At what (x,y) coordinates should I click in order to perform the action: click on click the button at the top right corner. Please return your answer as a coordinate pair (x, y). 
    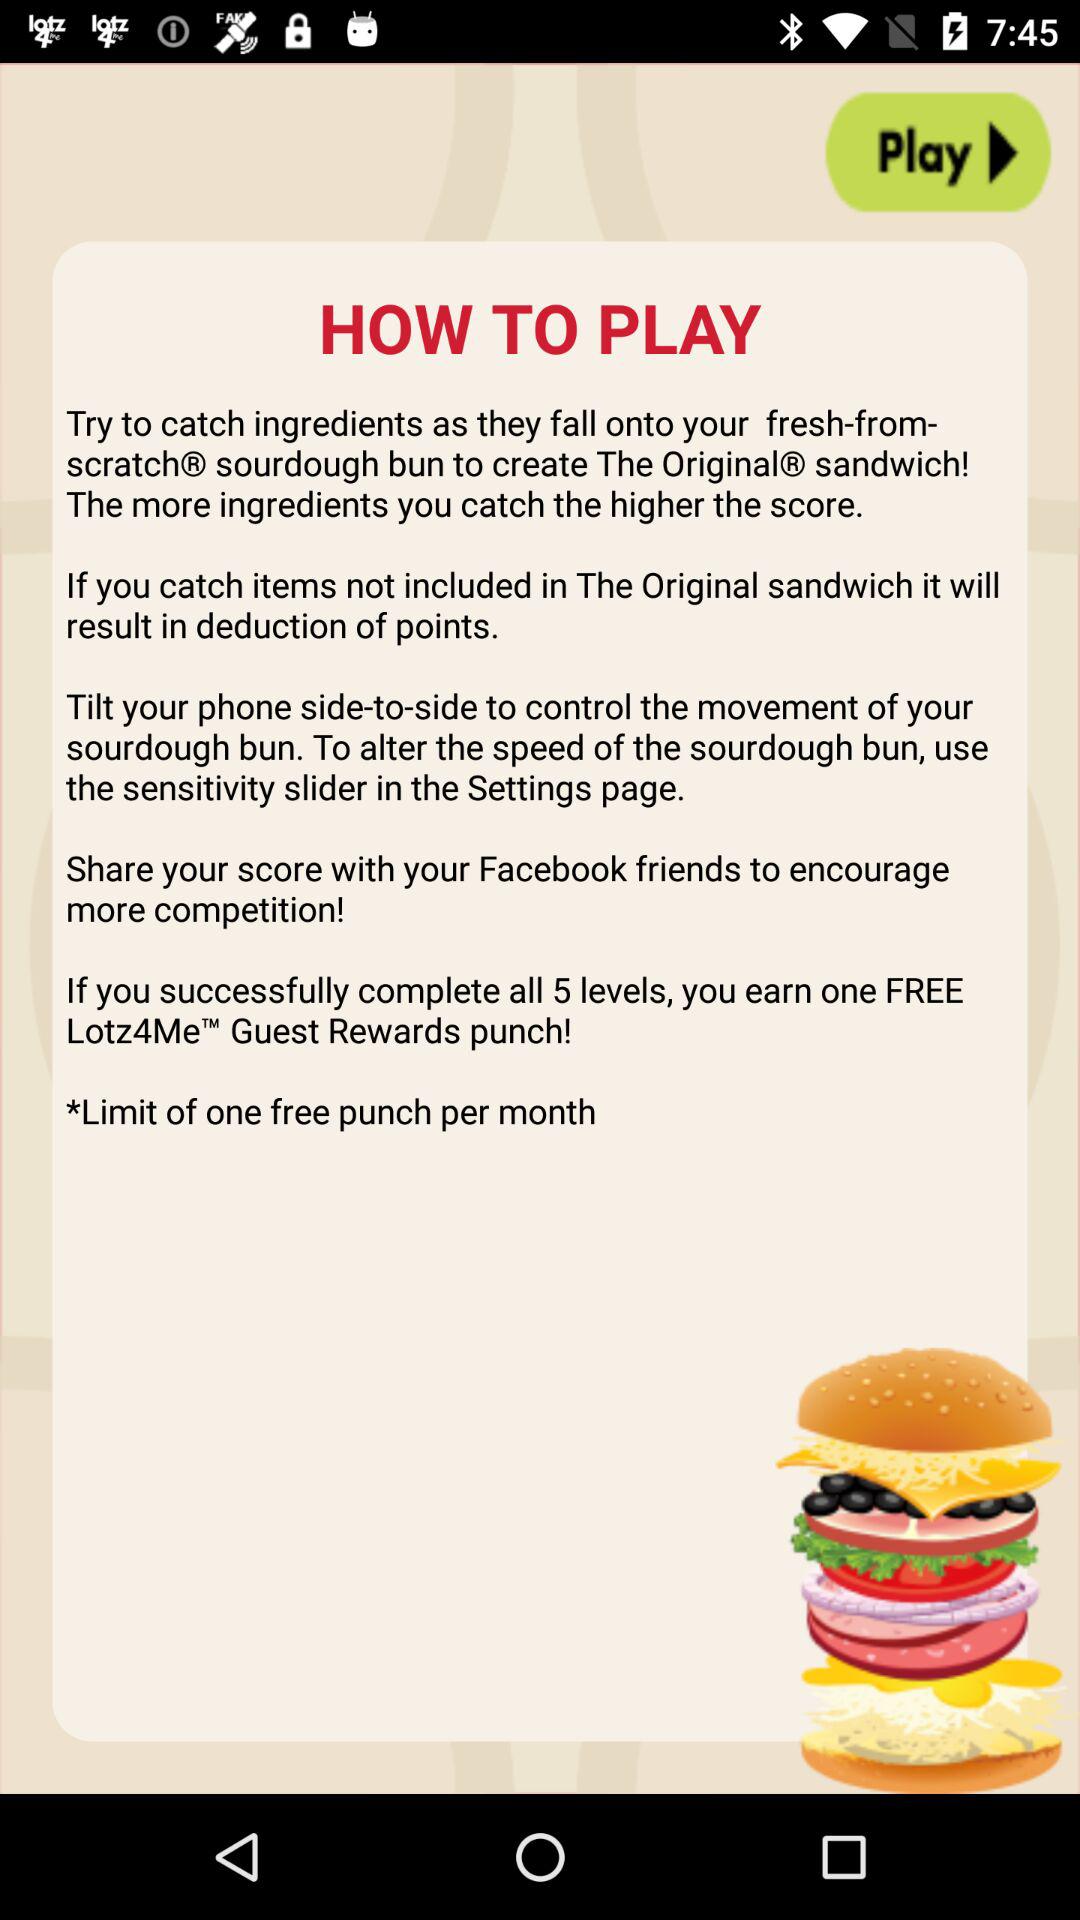
    Looking at the image, I should click on (938, 152).